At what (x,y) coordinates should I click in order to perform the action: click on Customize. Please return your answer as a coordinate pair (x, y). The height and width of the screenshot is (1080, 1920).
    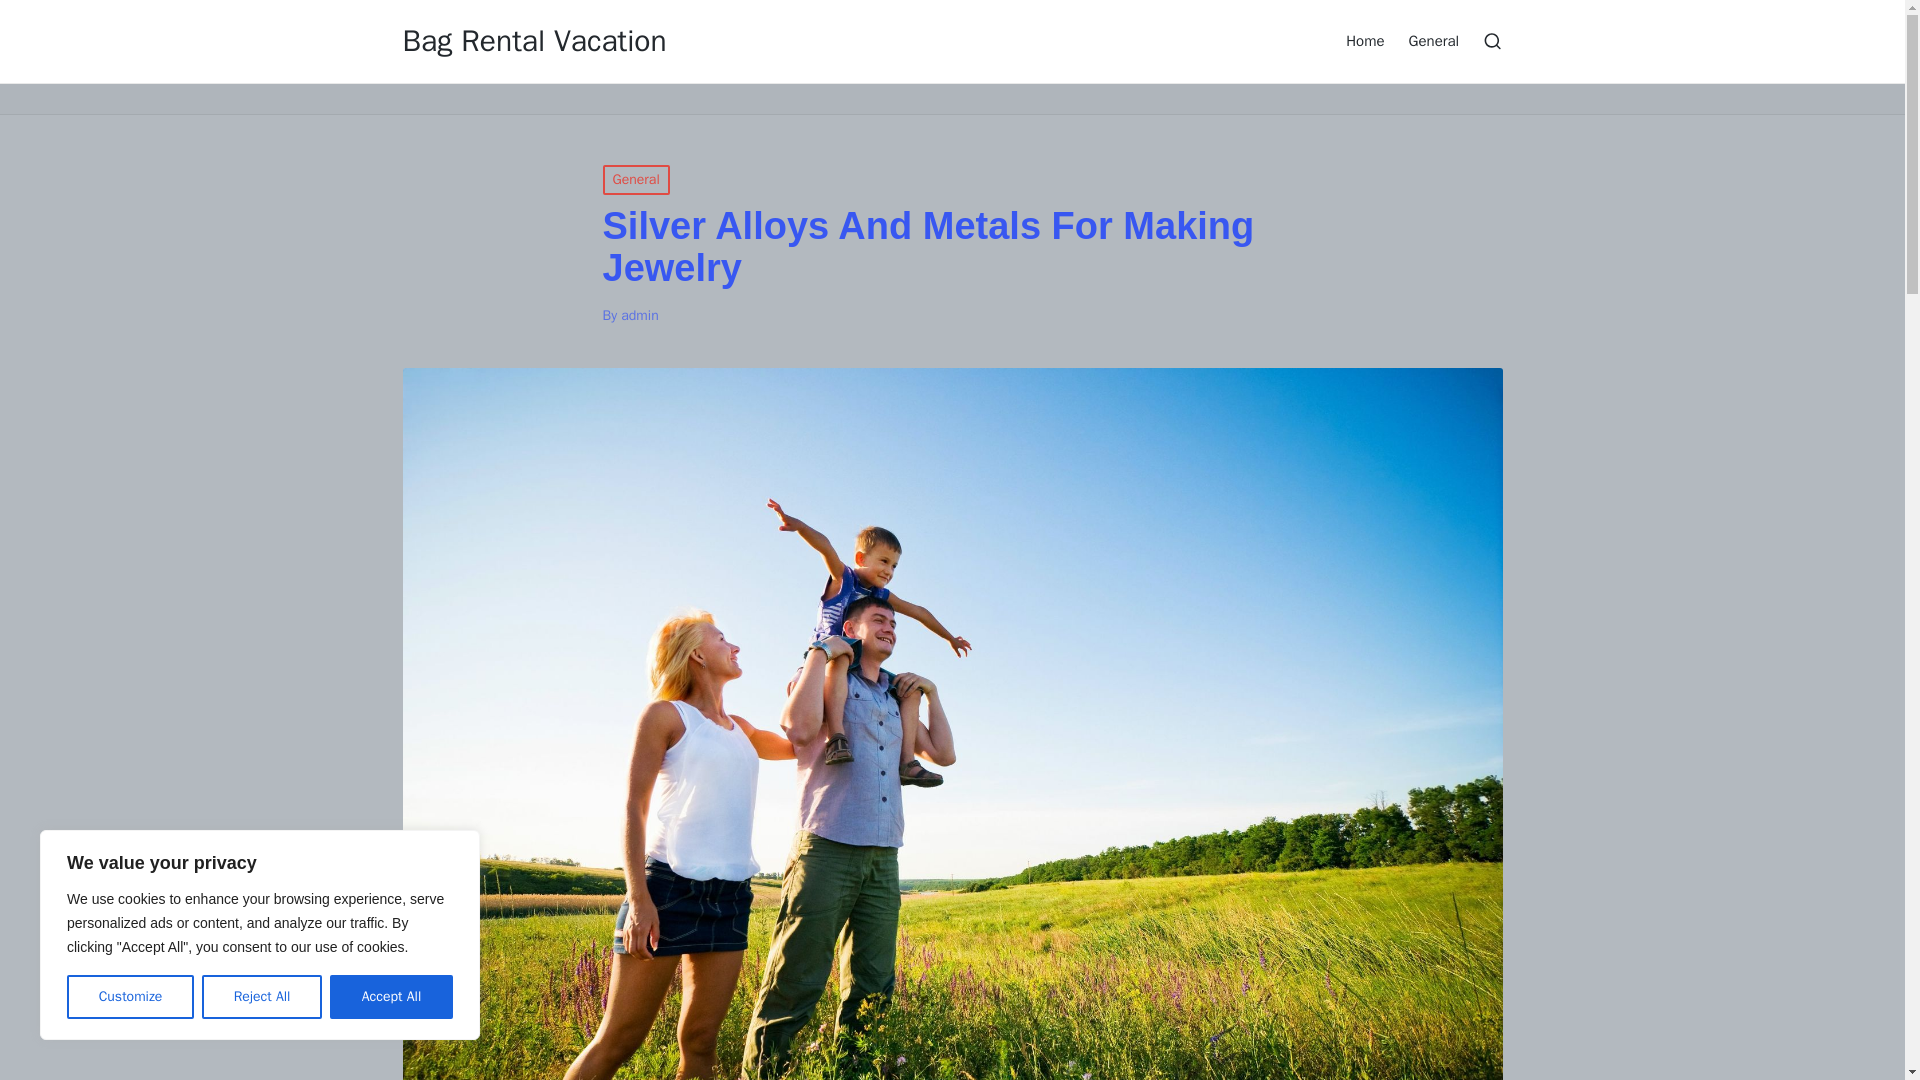
    Looking at the image, I should click on (130, 997).